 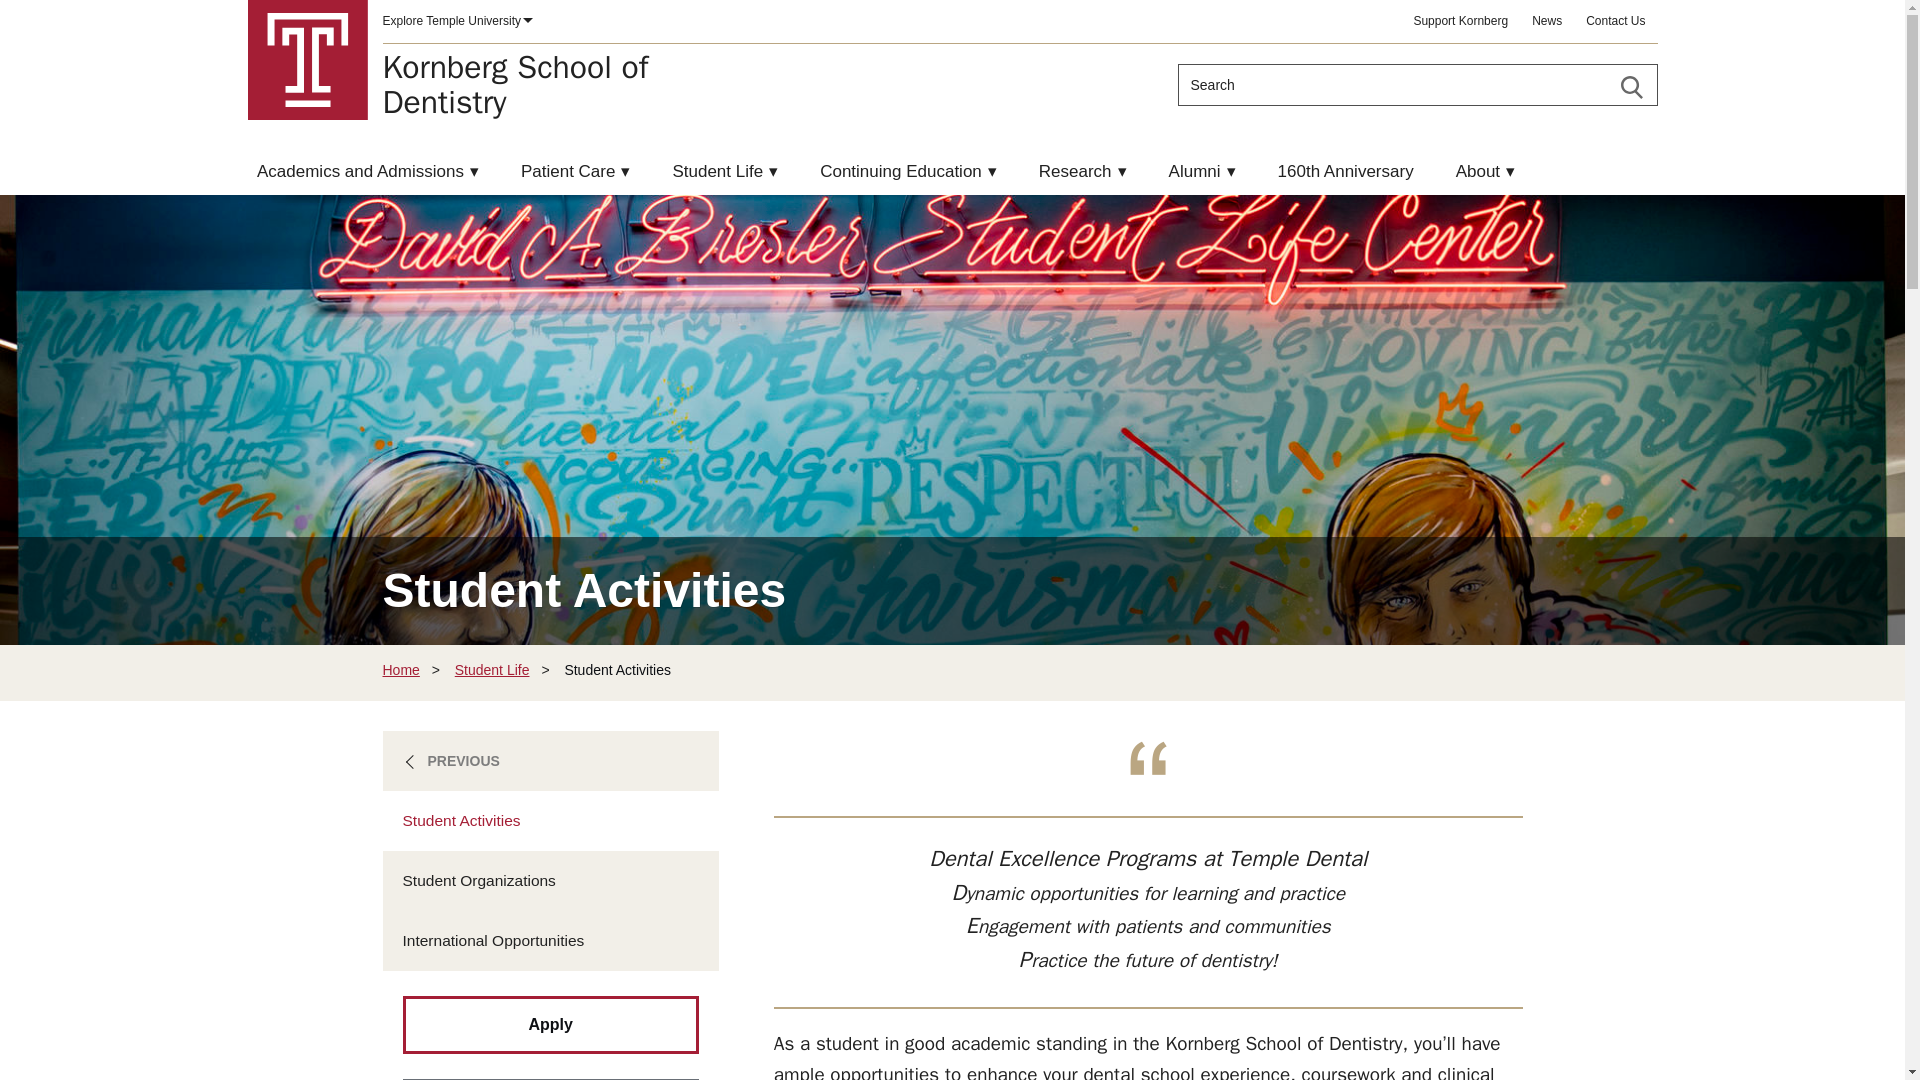 What do you see at coordinates (456, 22) in the screenshot?
I see `Search` at bounding box center [456, 22].